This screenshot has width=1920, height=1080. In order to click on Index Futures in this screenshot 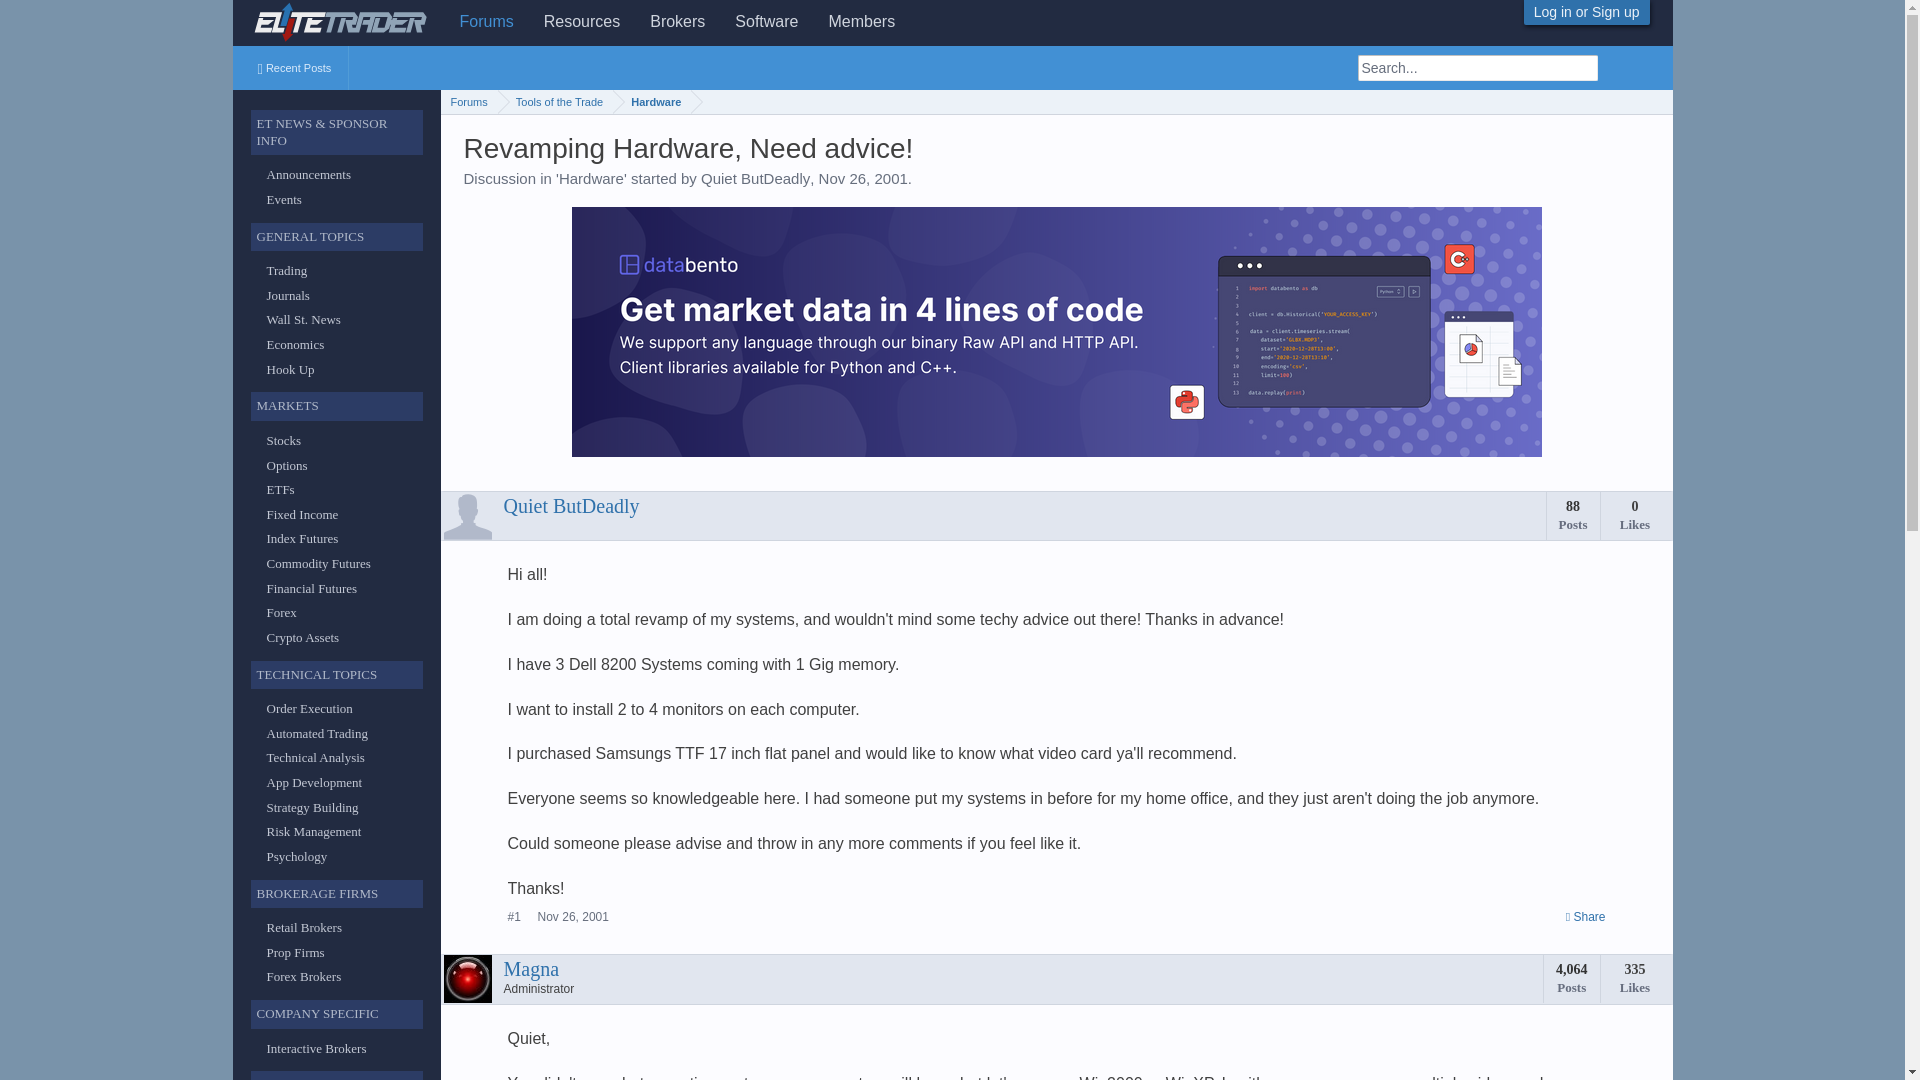, I will do `click(302, 538)`.